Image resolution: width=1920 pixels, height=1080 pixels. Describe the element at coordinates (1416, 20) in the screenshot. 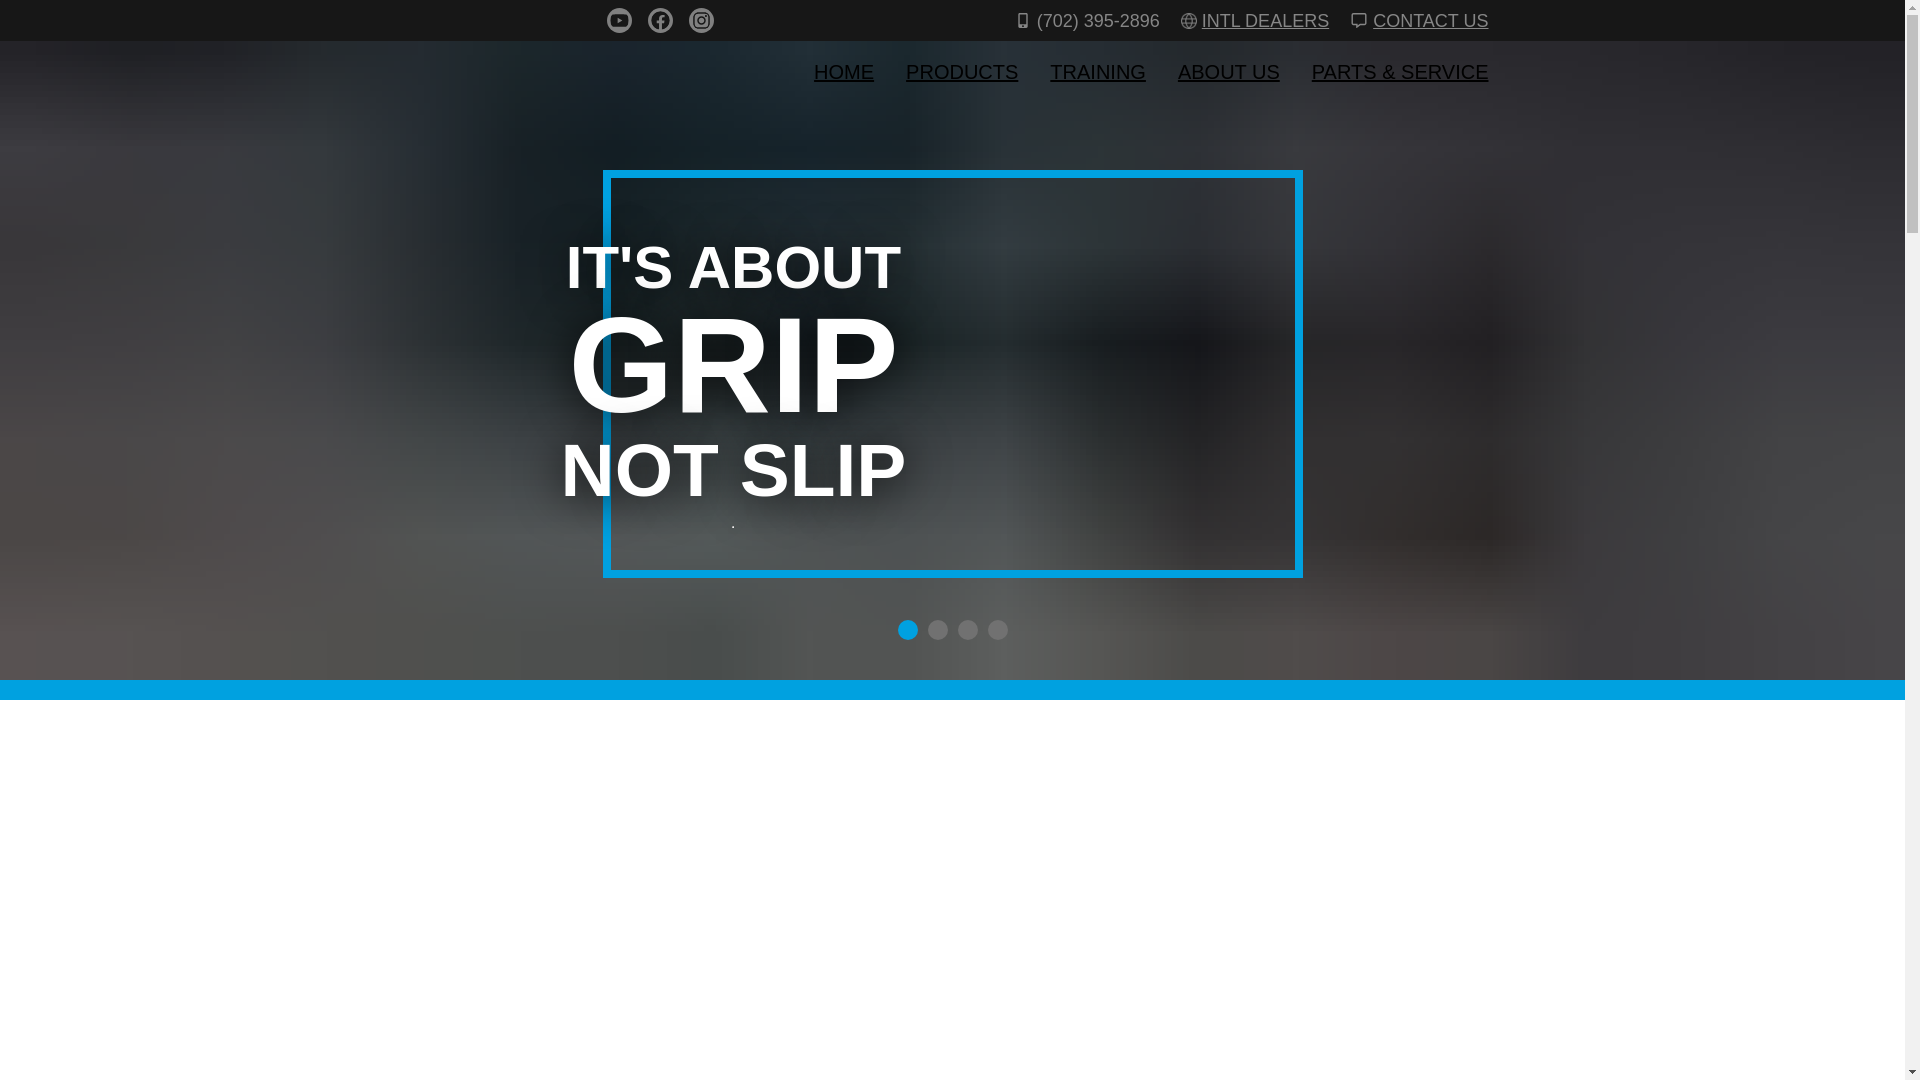

I see `CONTACT US` at that location.